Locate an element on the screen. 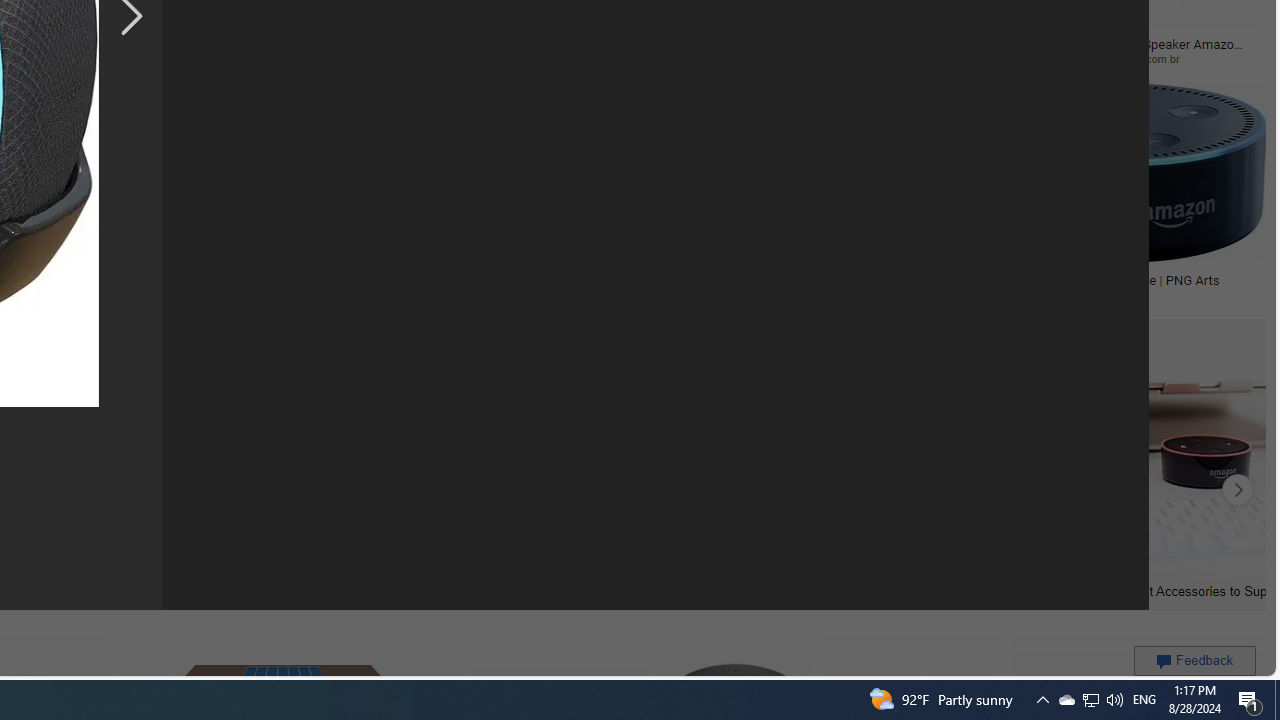  amazon.com.mx is located at coordinates (484, 58).